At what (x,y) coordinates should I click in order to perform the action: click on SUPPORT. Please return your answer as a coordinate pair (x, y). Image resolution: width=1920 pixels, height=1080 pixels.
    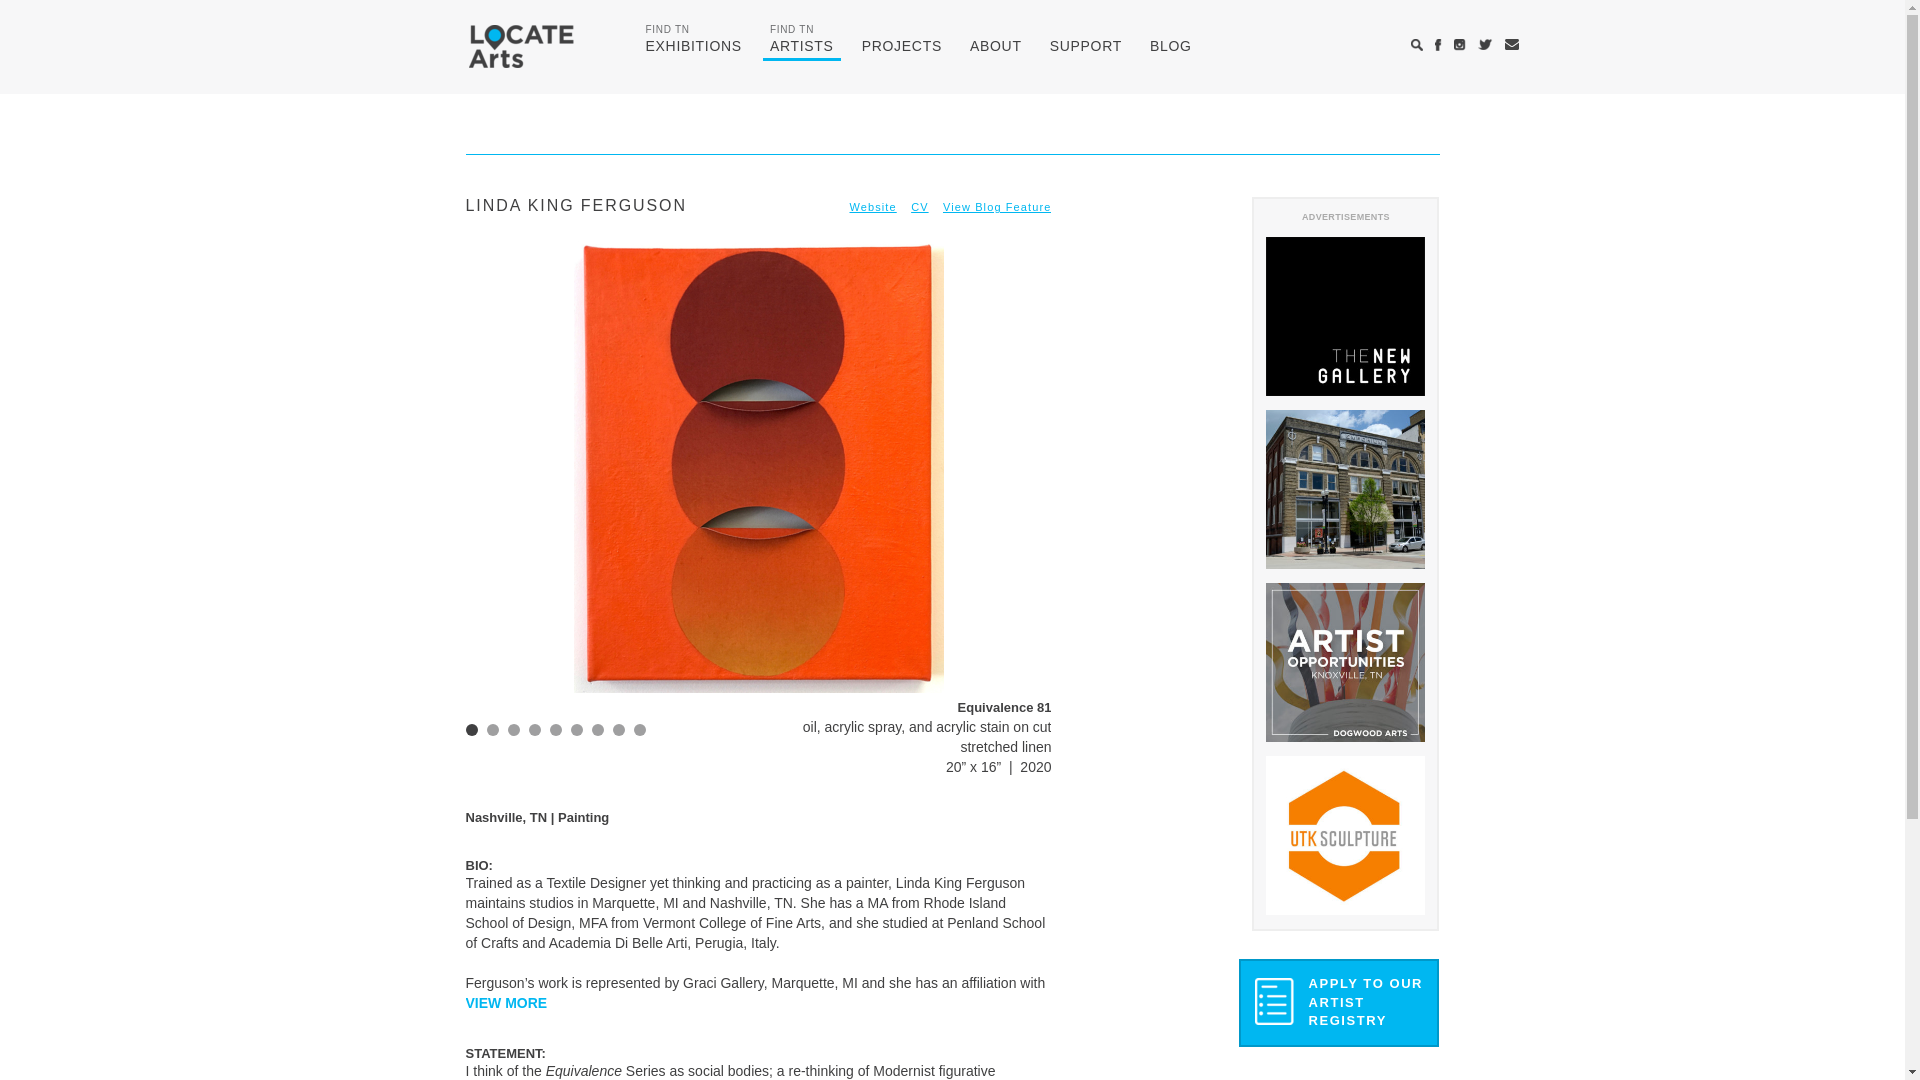
    Looking at the image, I should click on (576, 729).